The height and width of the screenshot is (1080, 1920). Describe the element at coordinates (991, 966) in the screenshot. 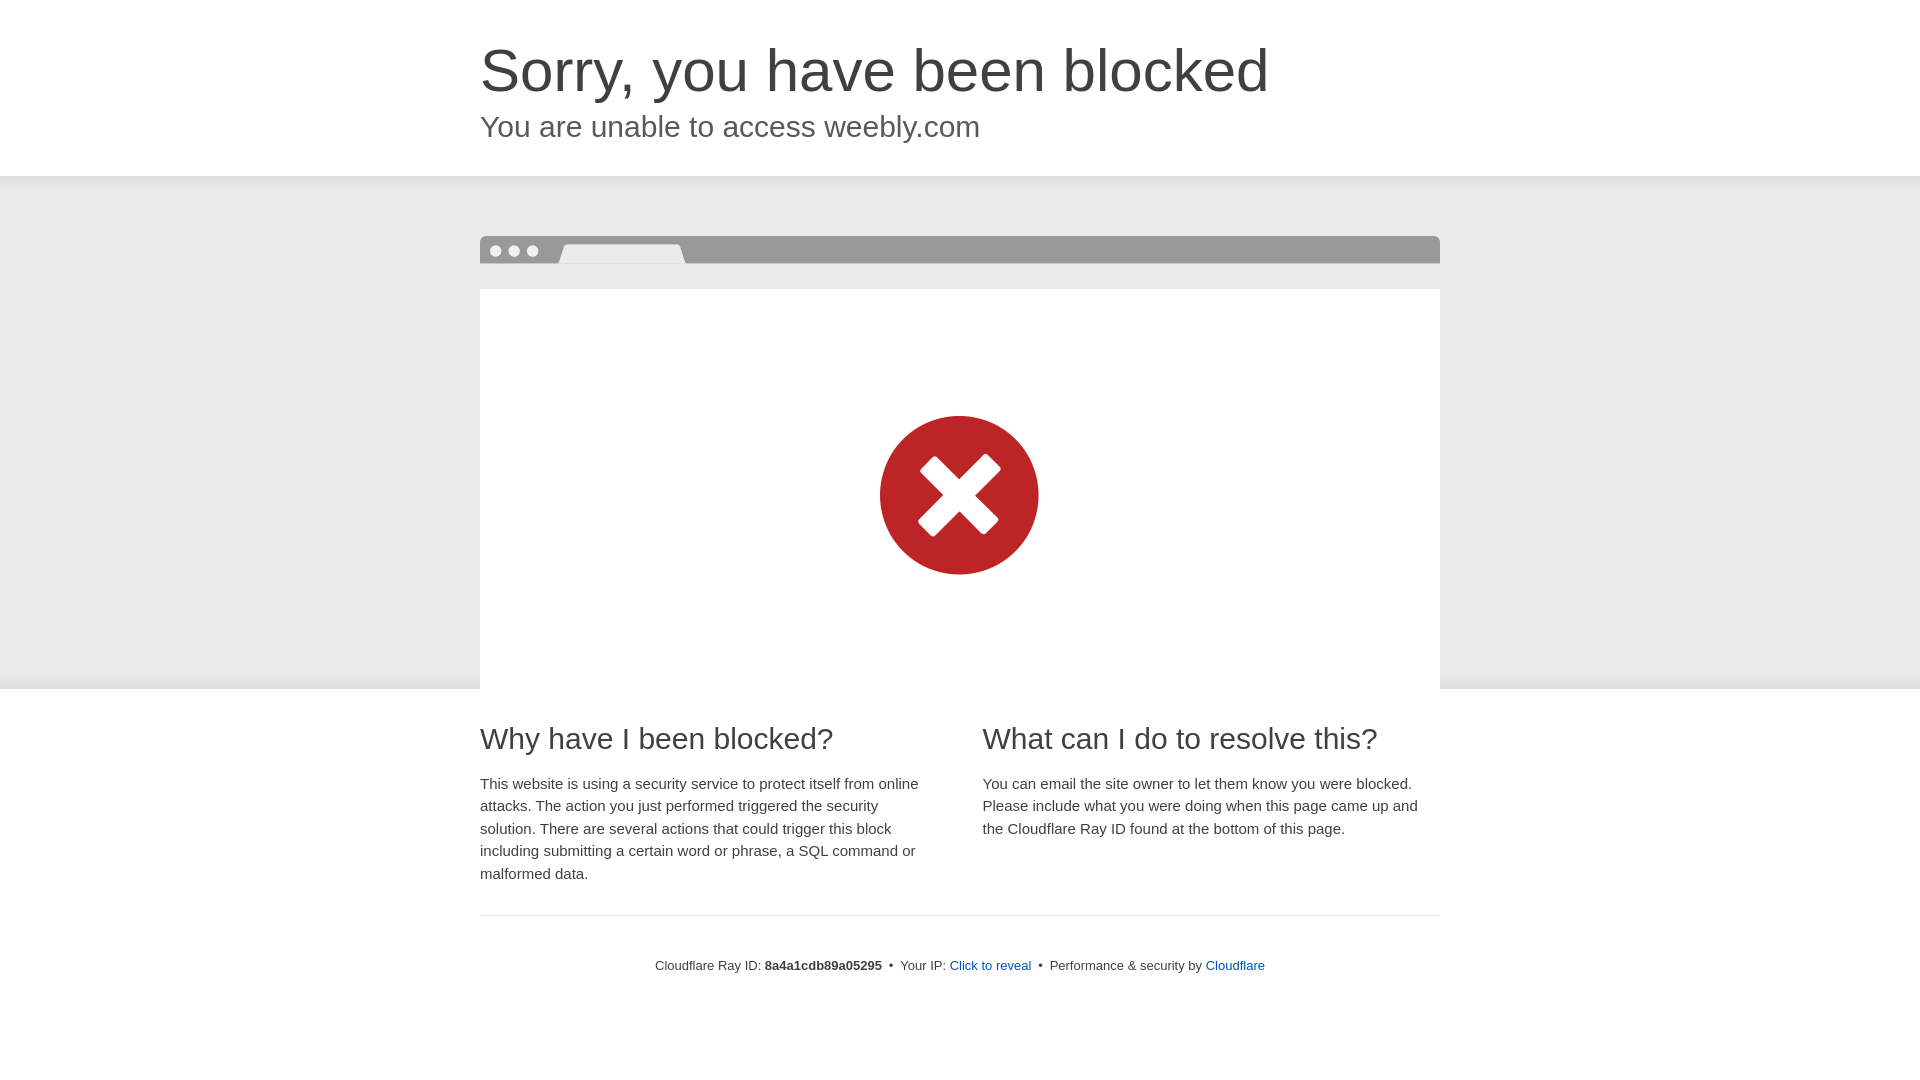

I see `Click to reveal` at that location.